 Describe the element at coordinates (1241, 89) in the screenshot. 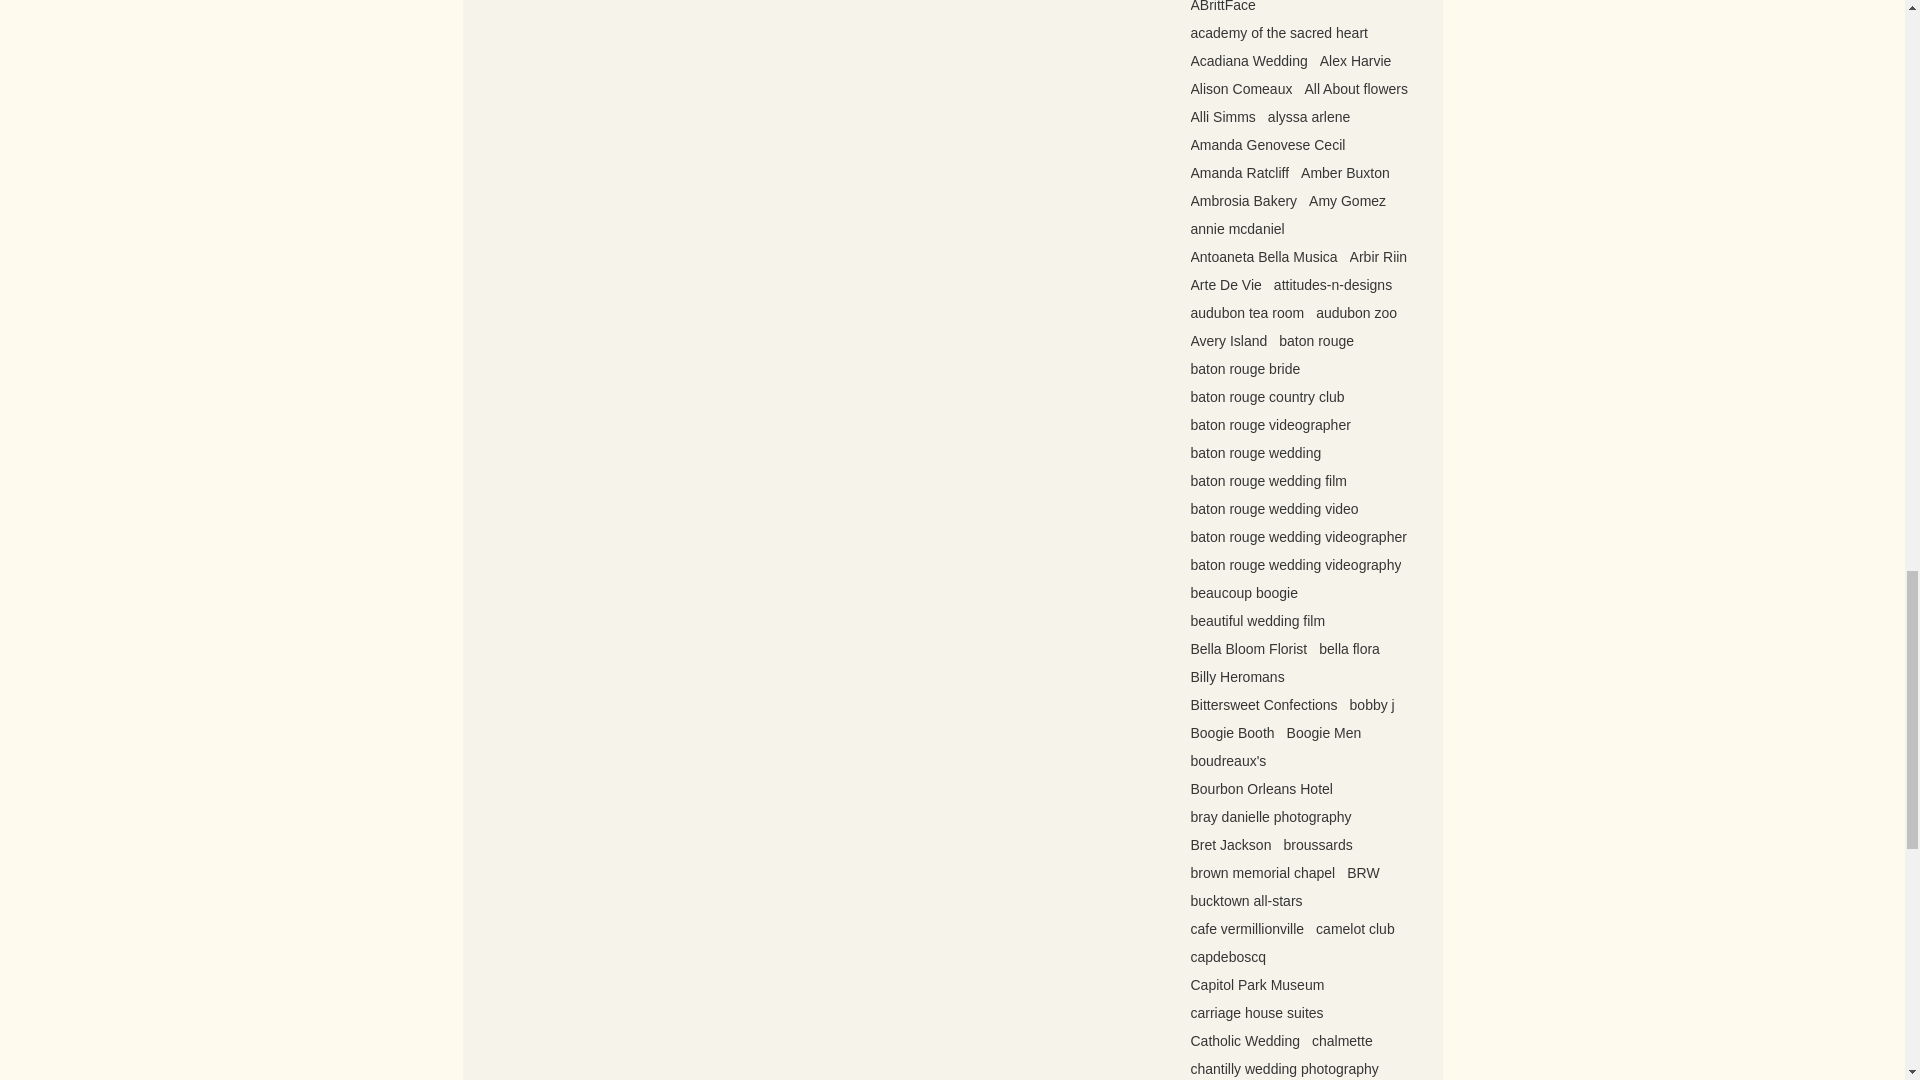

I see `Alison Comeaux` at that location.